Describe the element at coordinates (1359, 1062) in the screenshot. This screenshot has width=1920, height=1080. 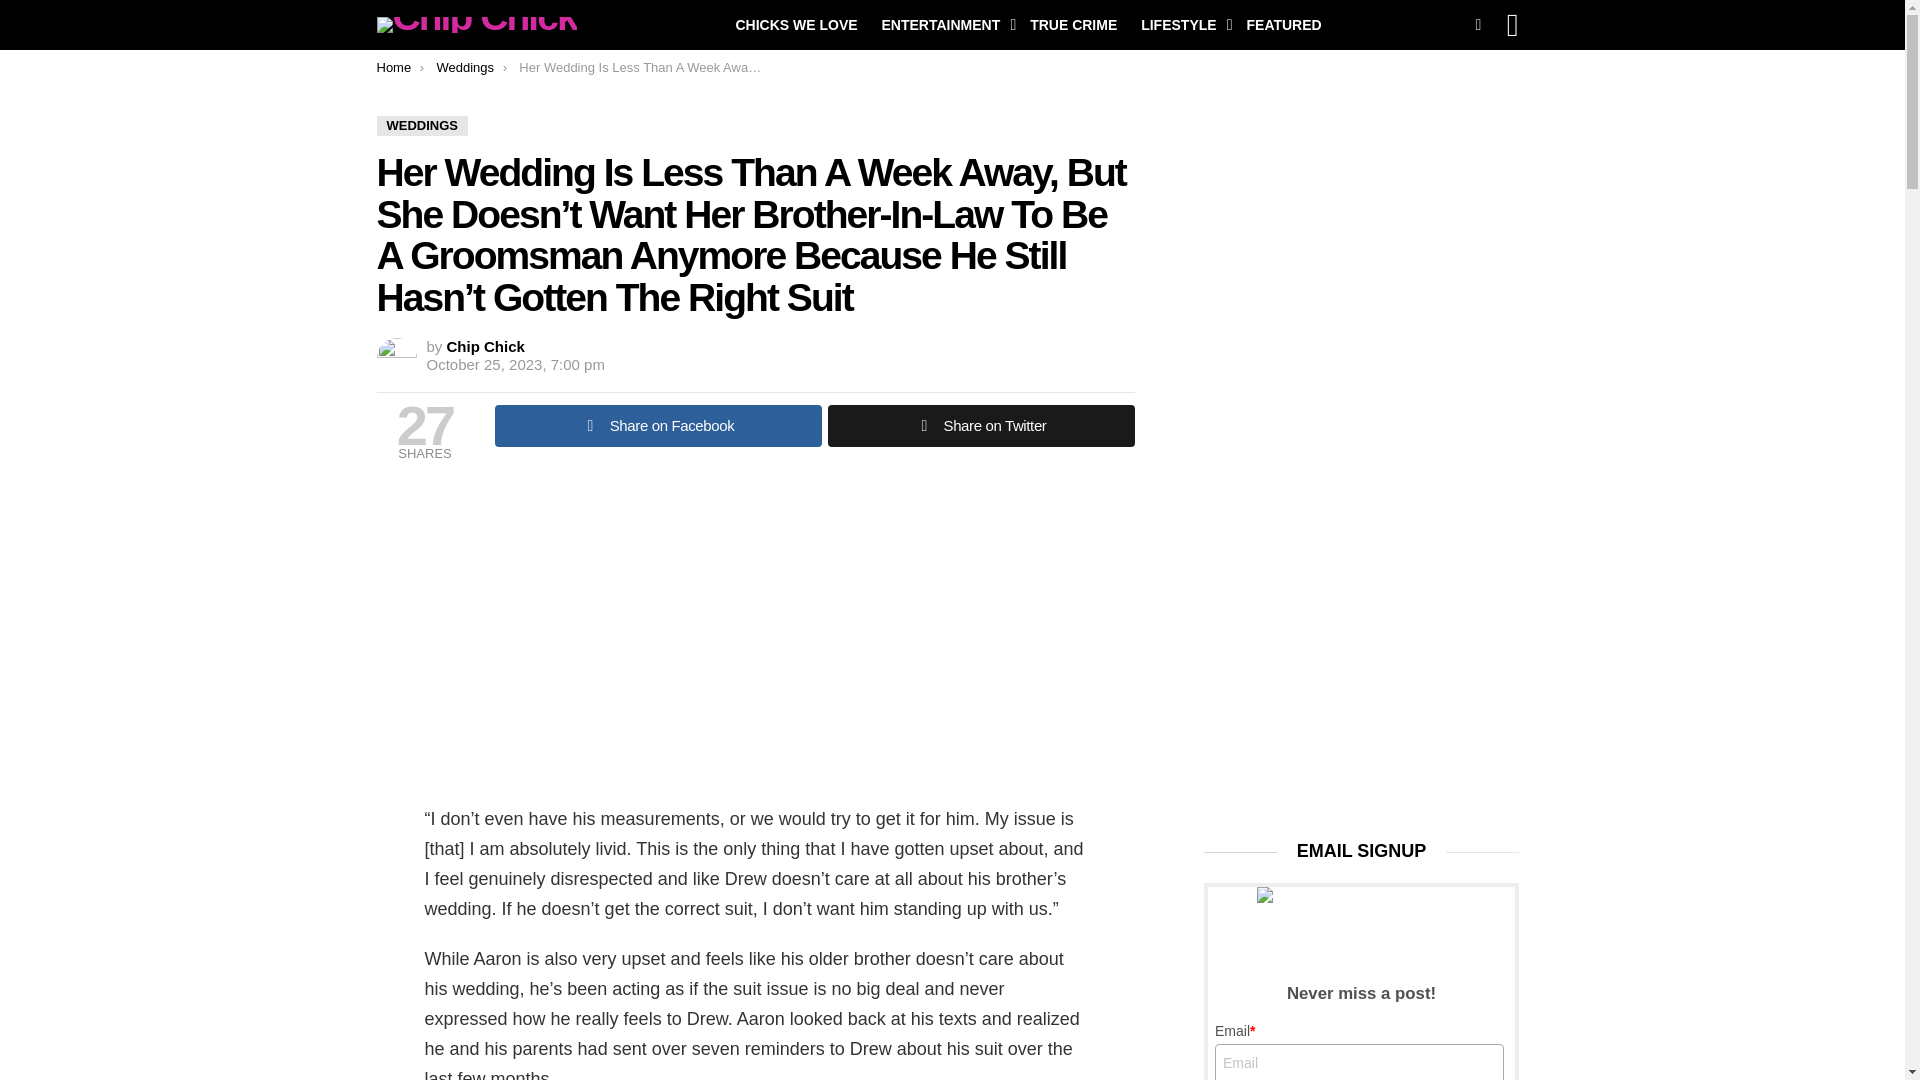
I see `Email` at that location.